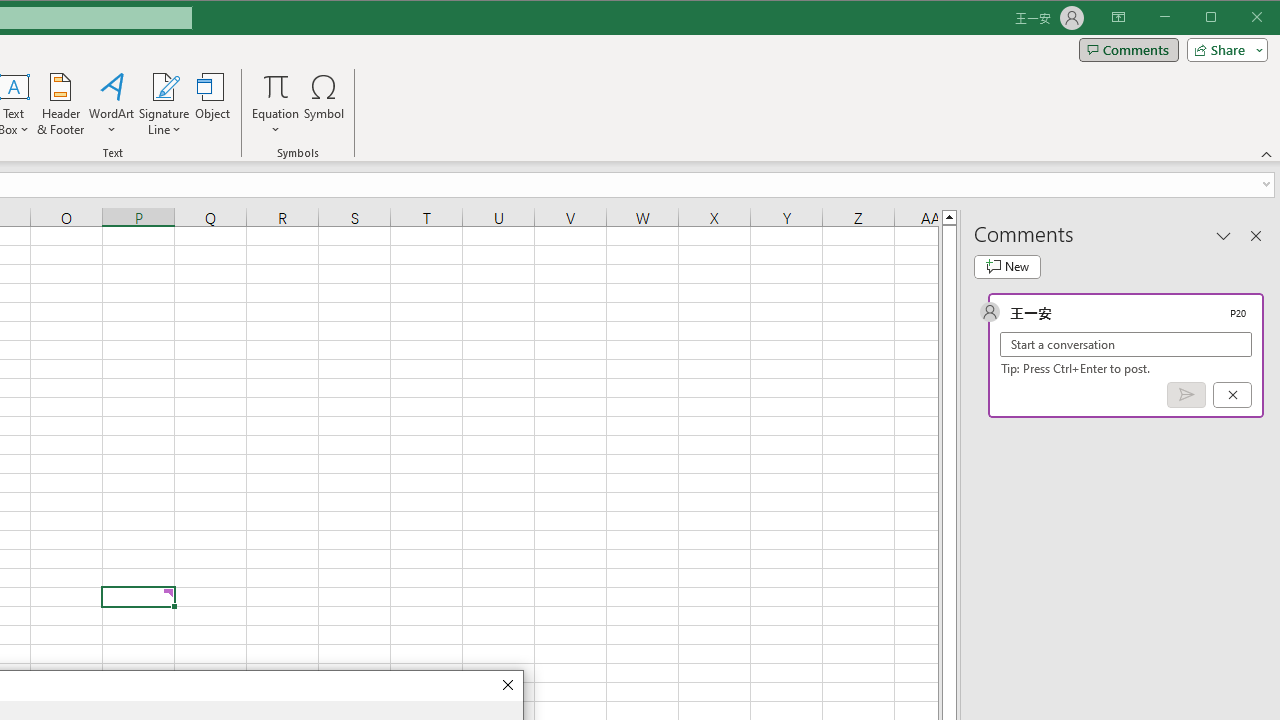  I want to click on Maximize, so click(1239, 18).